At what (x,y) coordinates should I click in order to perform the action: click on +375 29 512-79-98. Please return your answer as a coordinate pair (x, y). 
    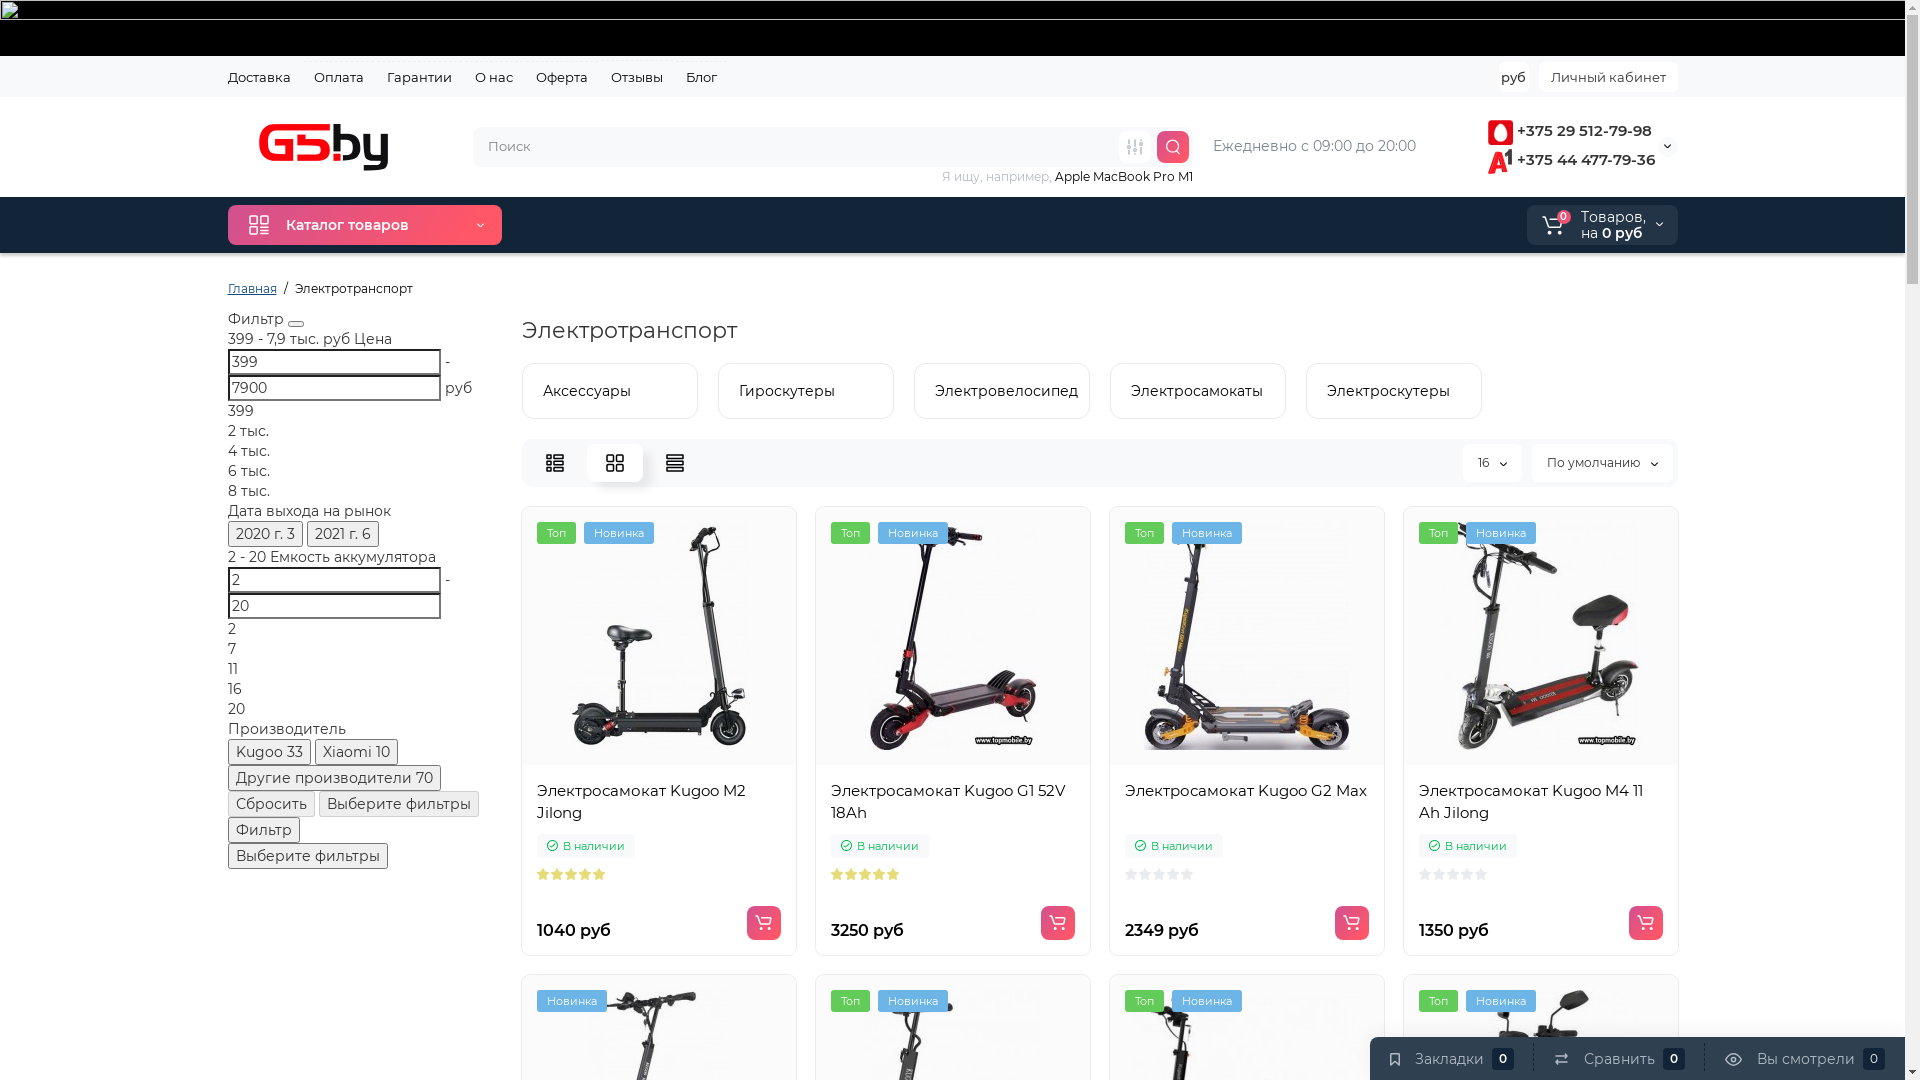
    Looking at the image, I should click on (1570, 130).